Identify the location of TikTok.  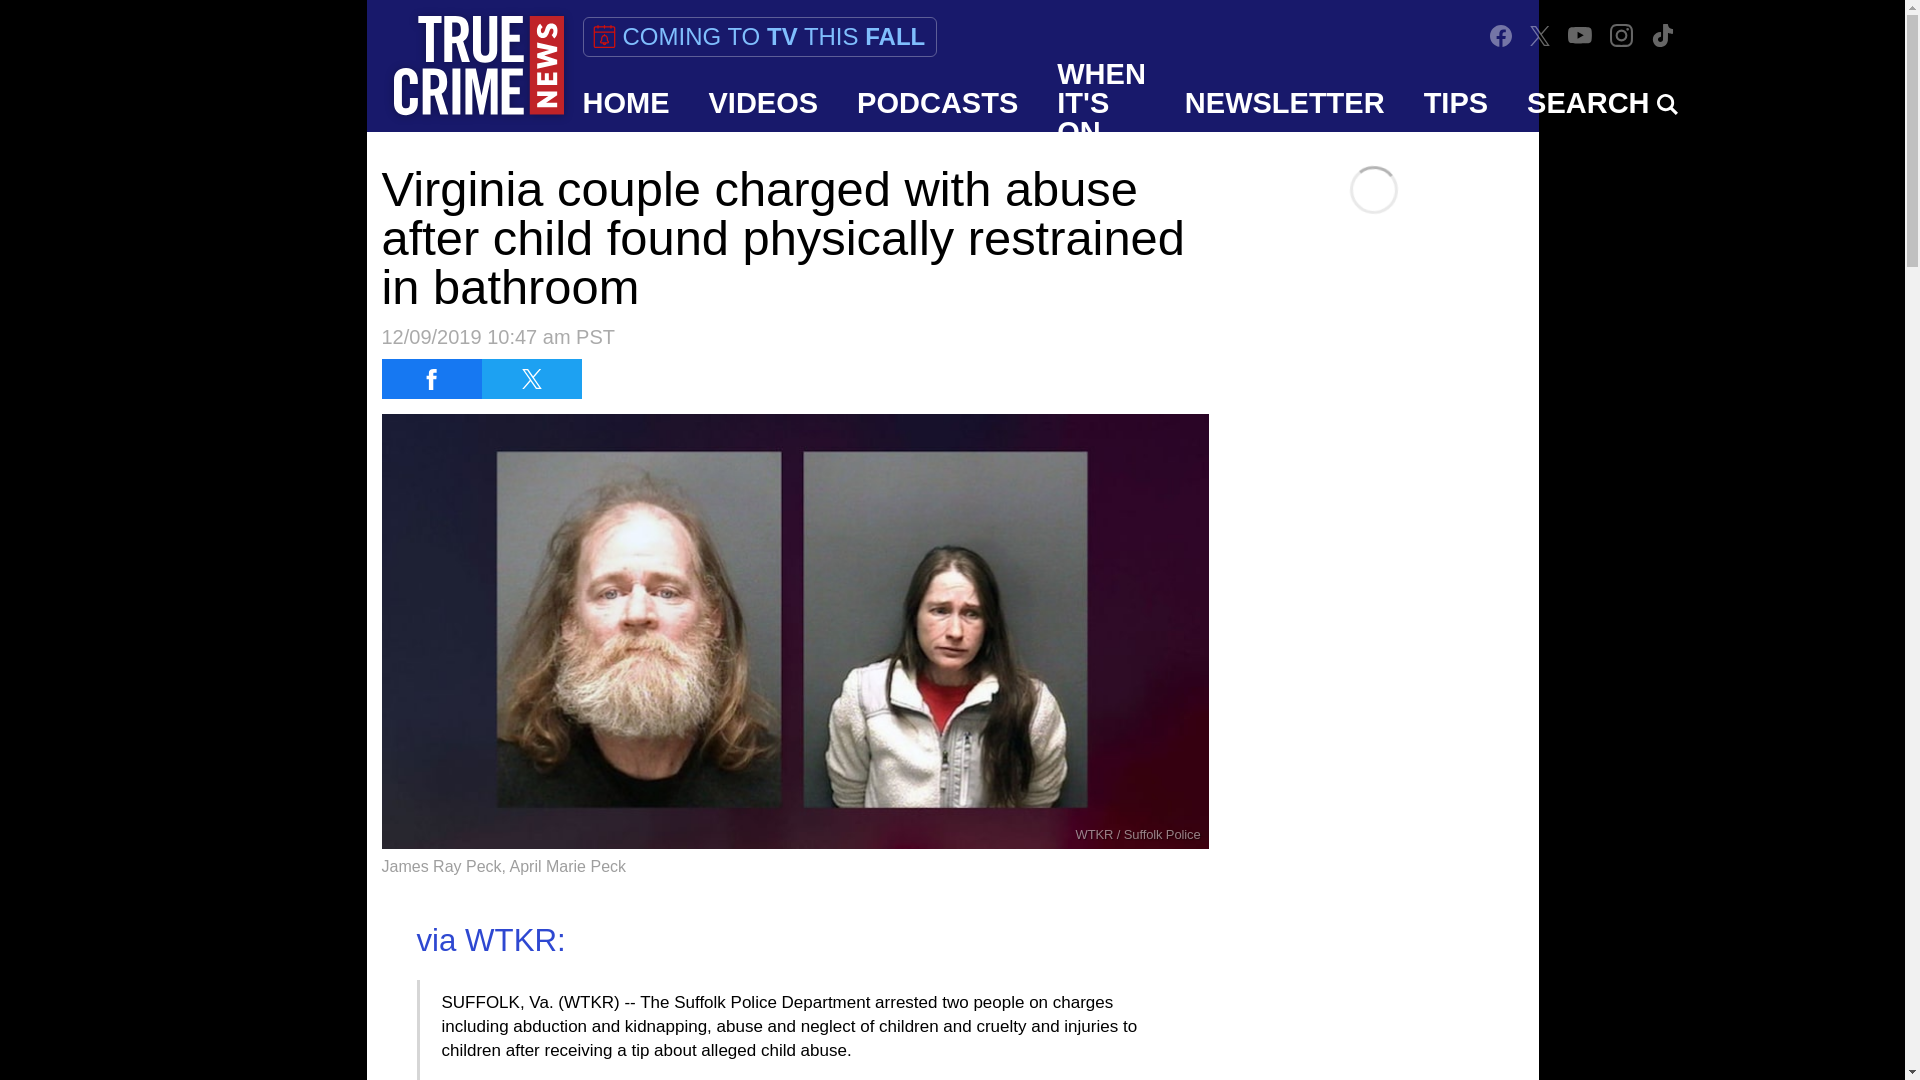
(1662, 35).